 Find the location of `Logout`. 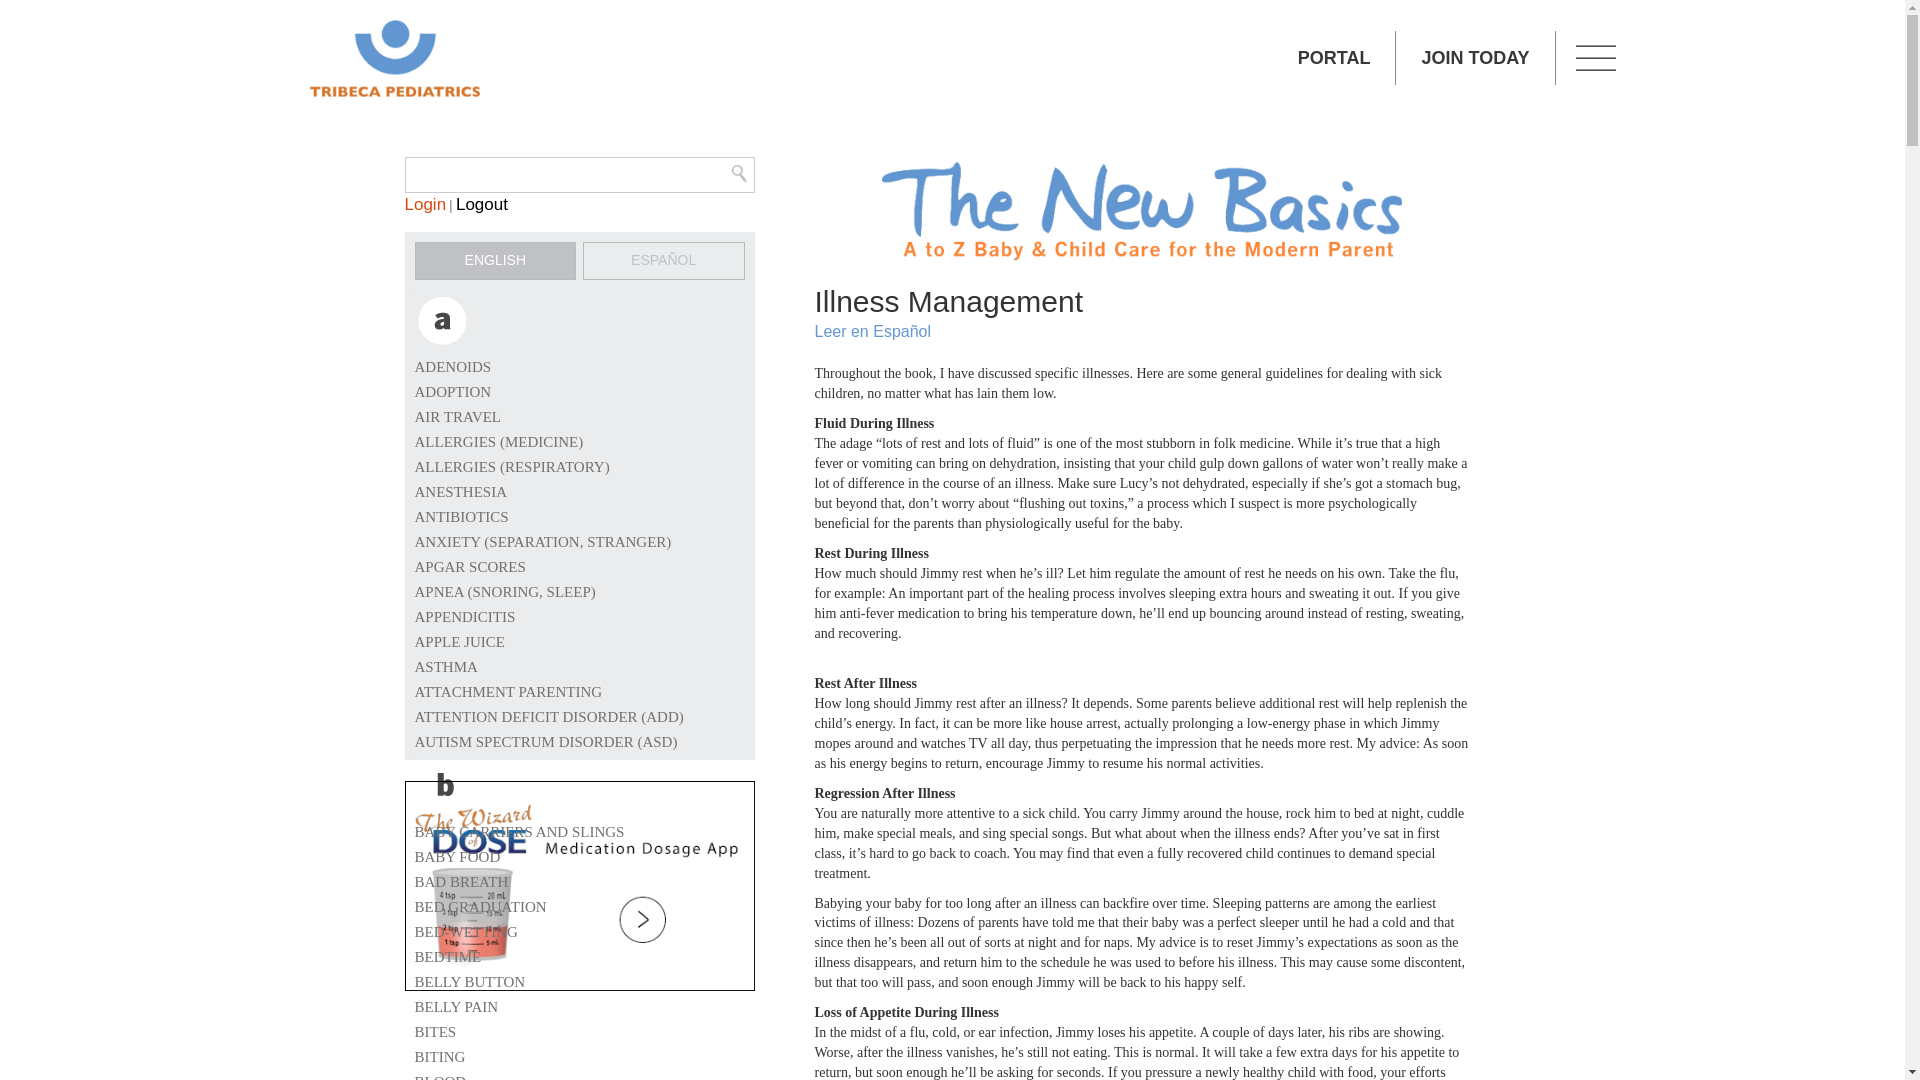

Logout is located at coordinates (482, 204).